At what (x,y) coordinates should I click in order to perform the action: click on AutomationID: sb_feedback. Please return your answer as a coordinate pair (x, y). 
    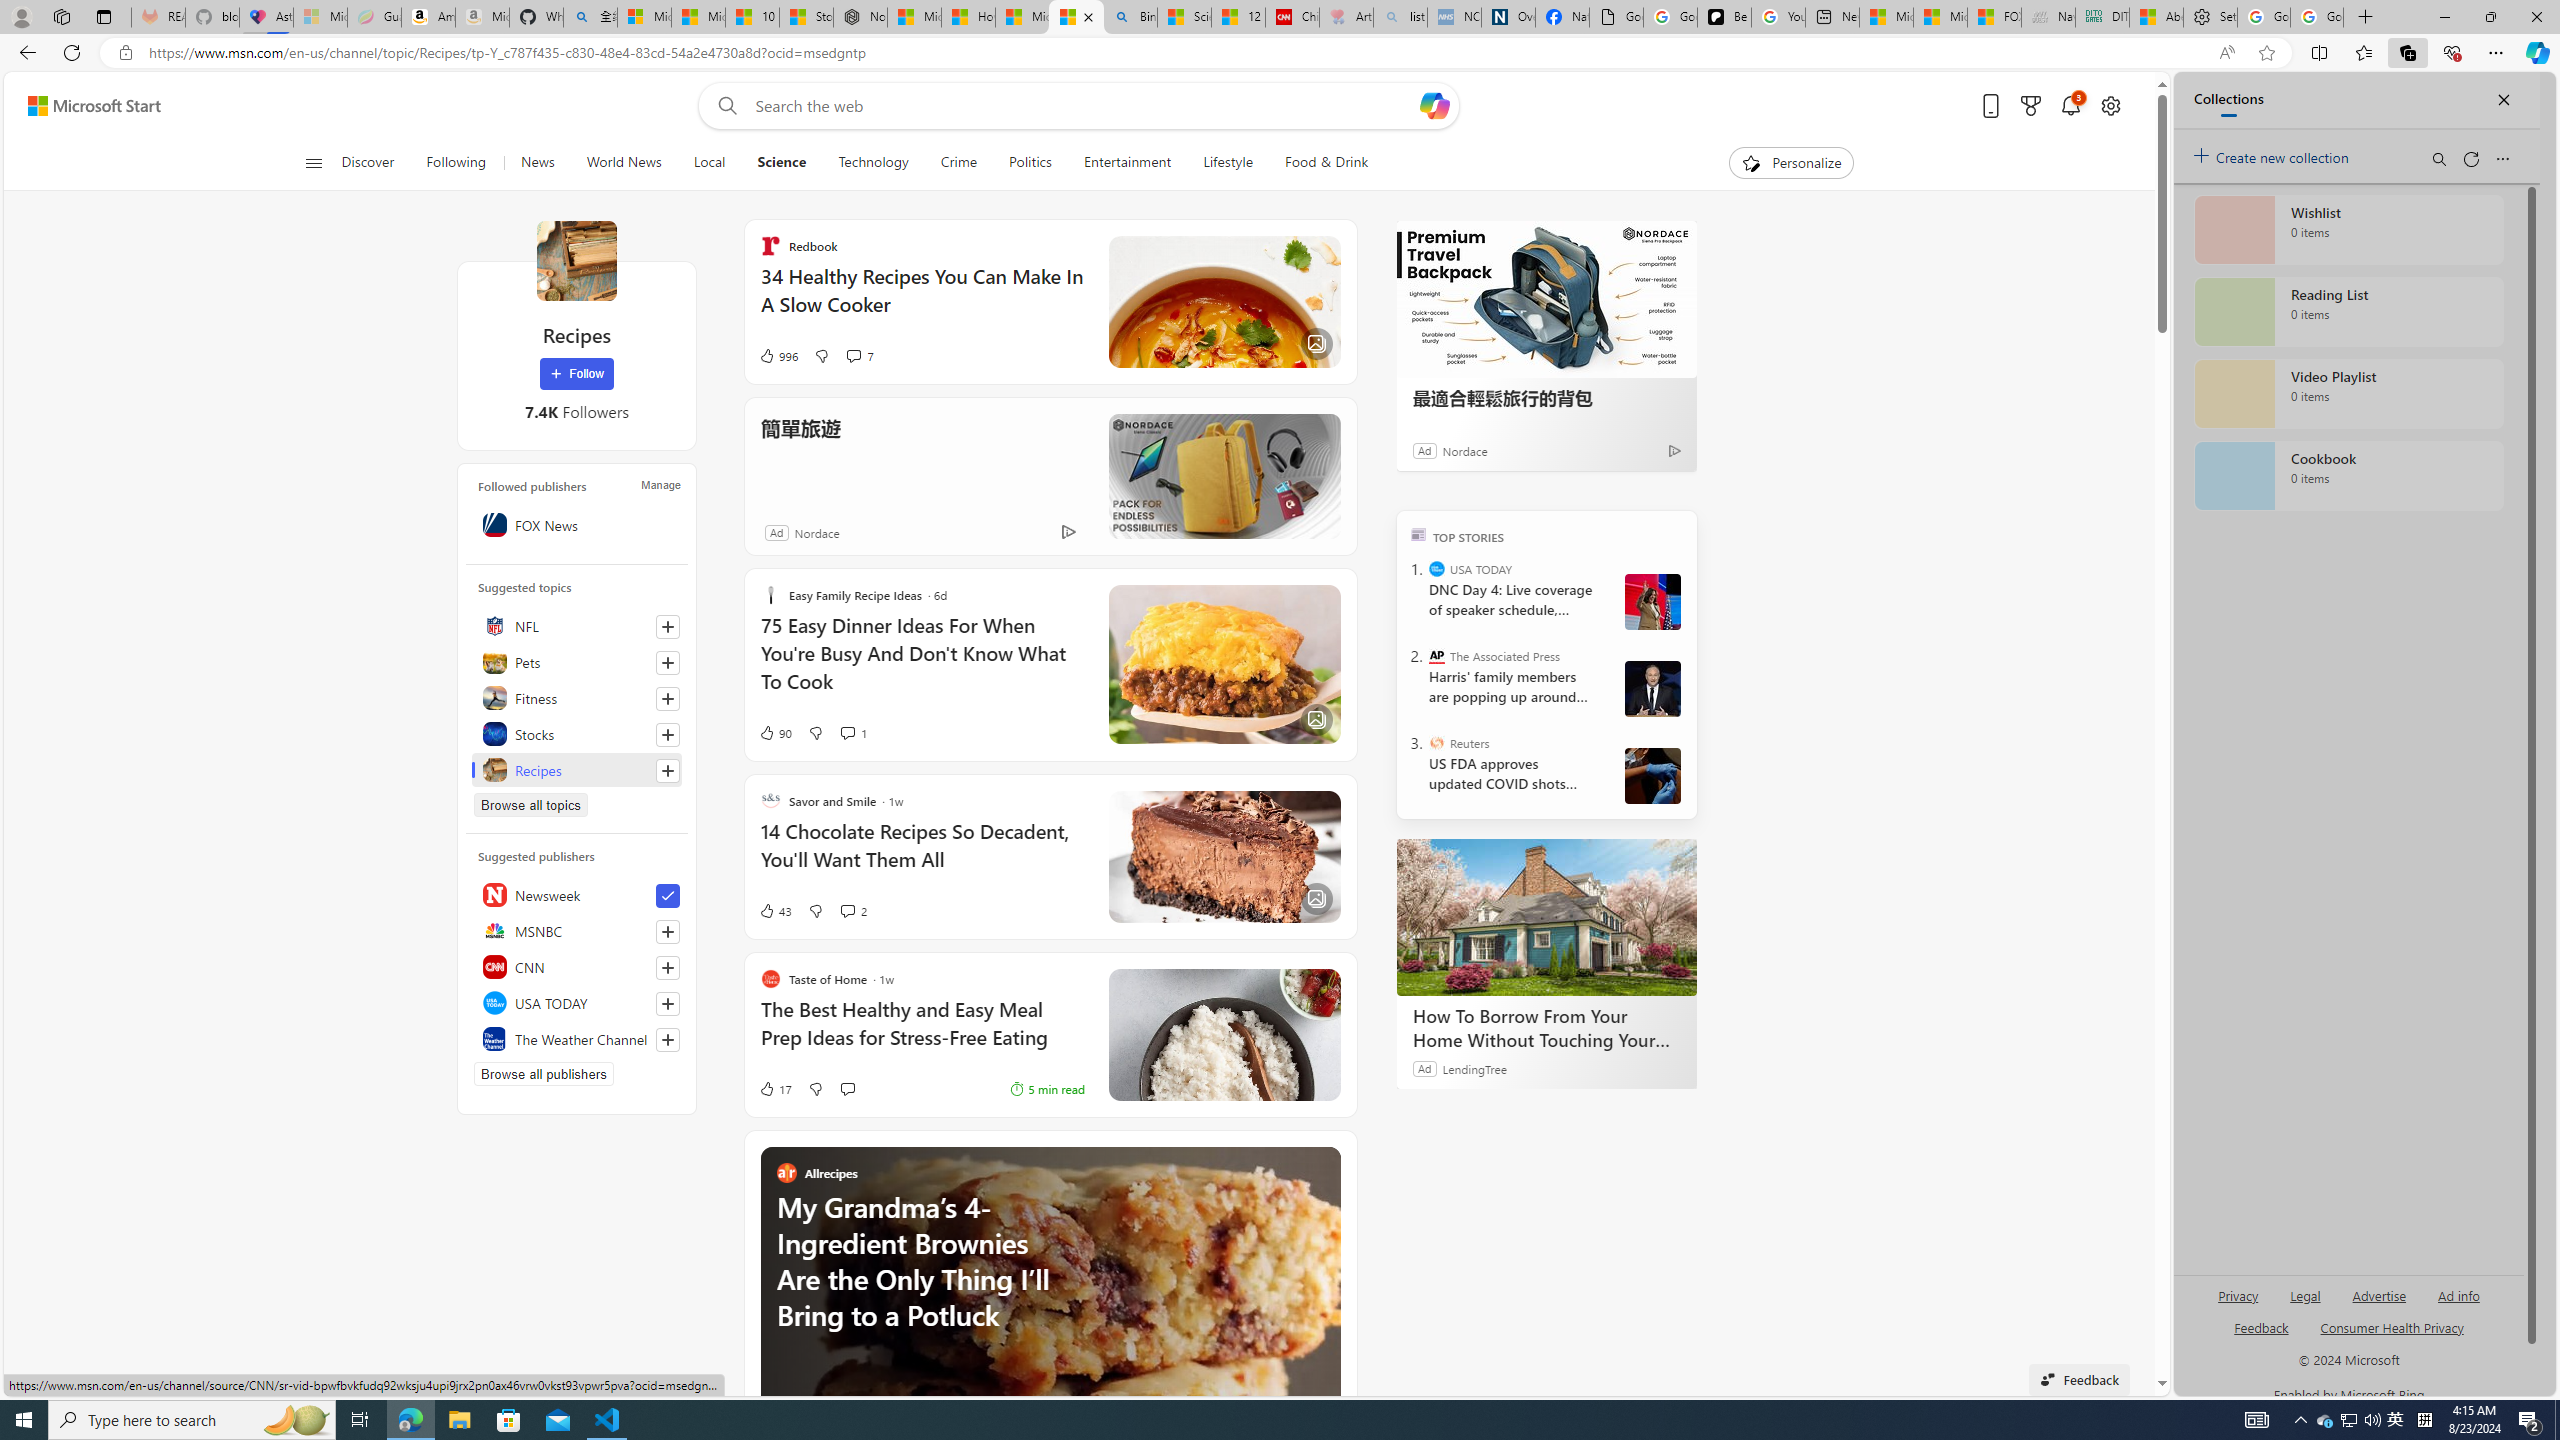
    Looking at the image, I should click on (2261, 1326).